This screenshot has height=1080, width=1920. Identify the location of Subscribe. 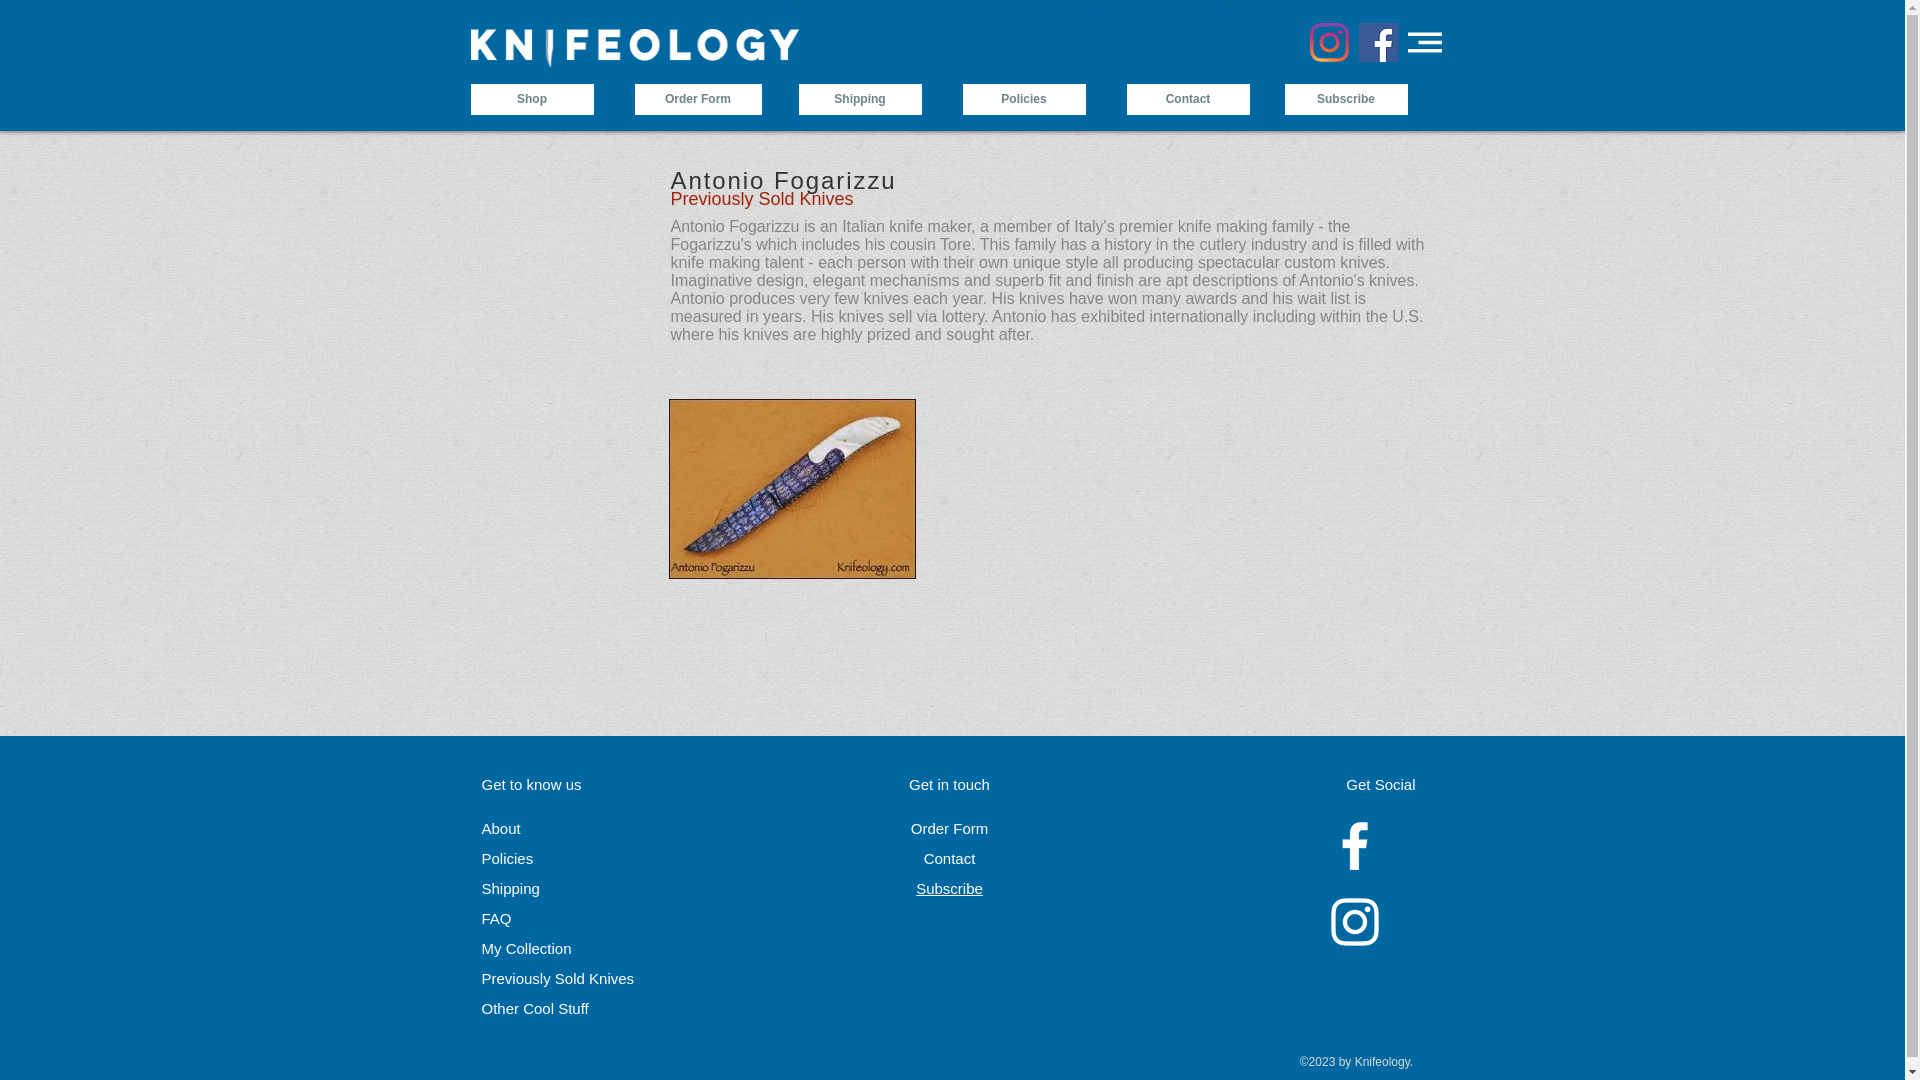
(1346, 99).